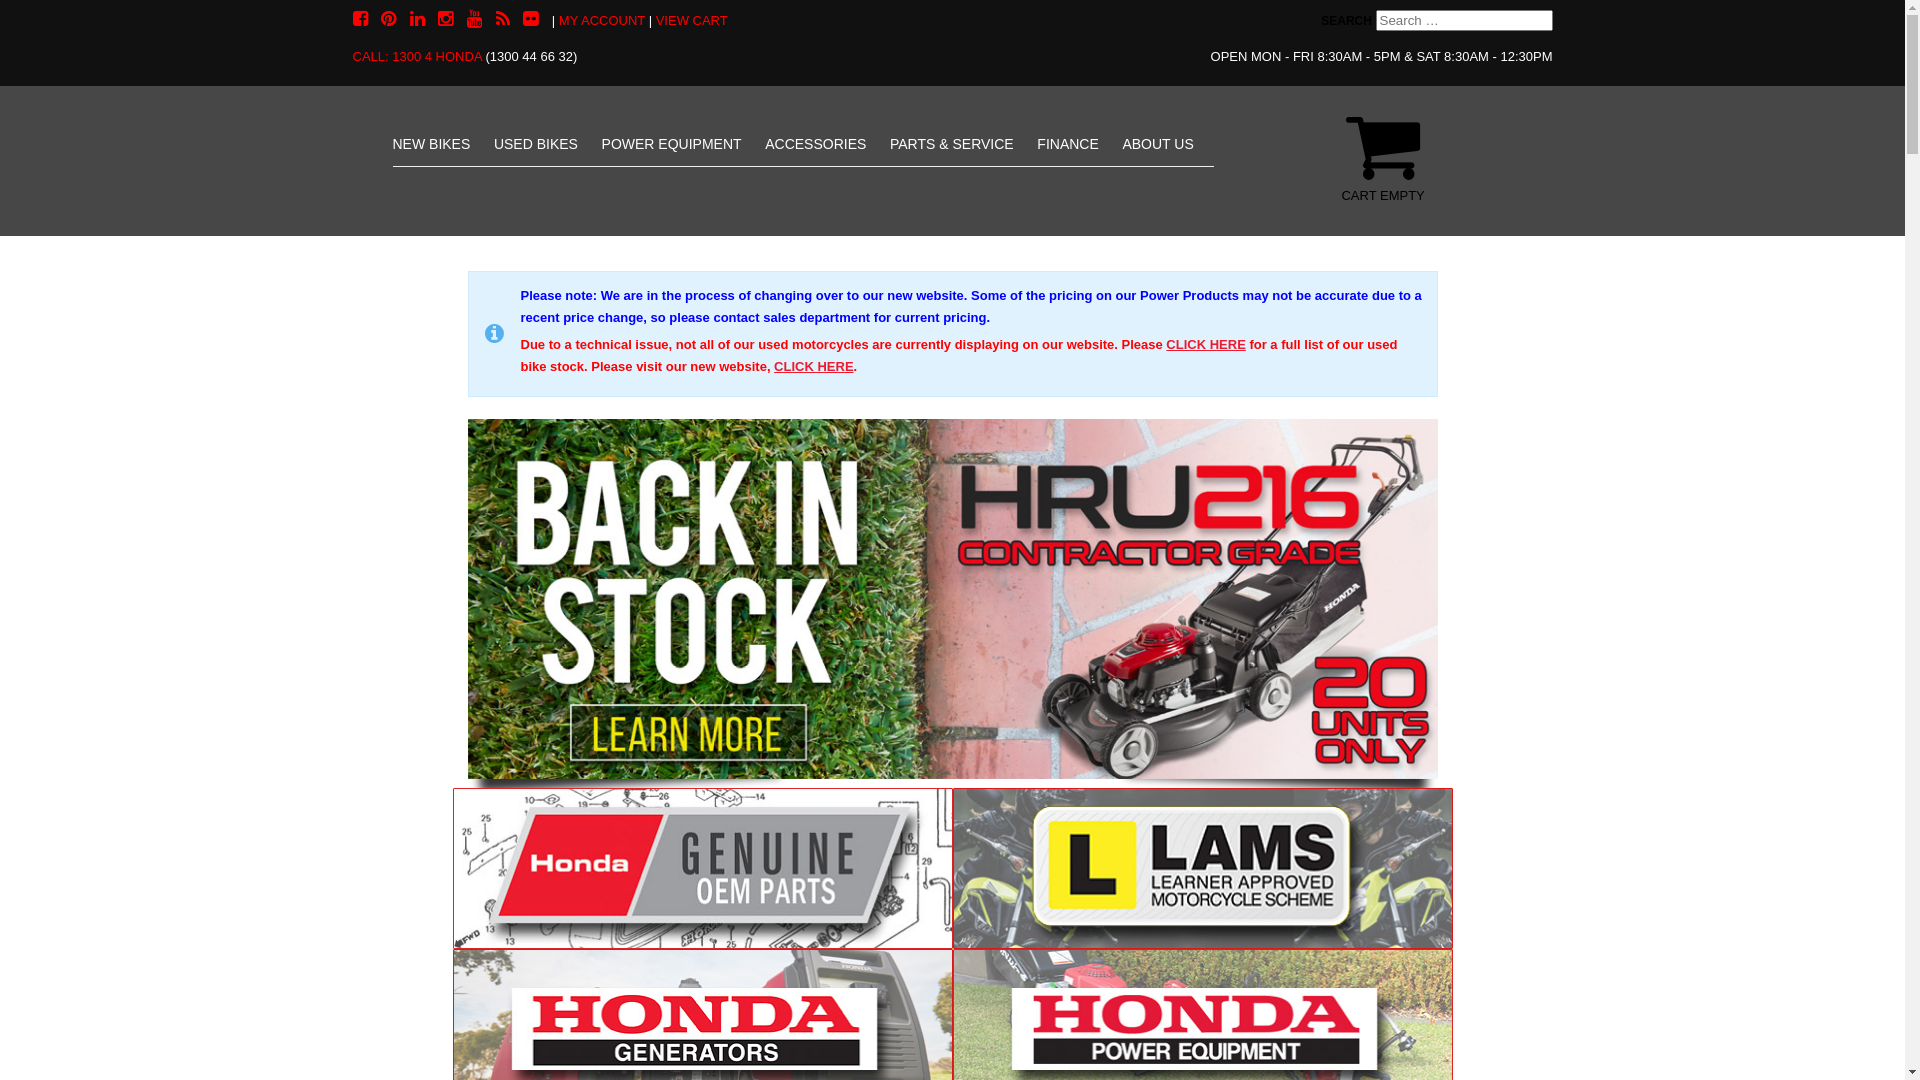 Image resolution: width=1920 pixels, height=1080 pixels. Describe the element at coordinates (952, 144) in the screenshot. I see `PARTS & SERVICE` at that location.